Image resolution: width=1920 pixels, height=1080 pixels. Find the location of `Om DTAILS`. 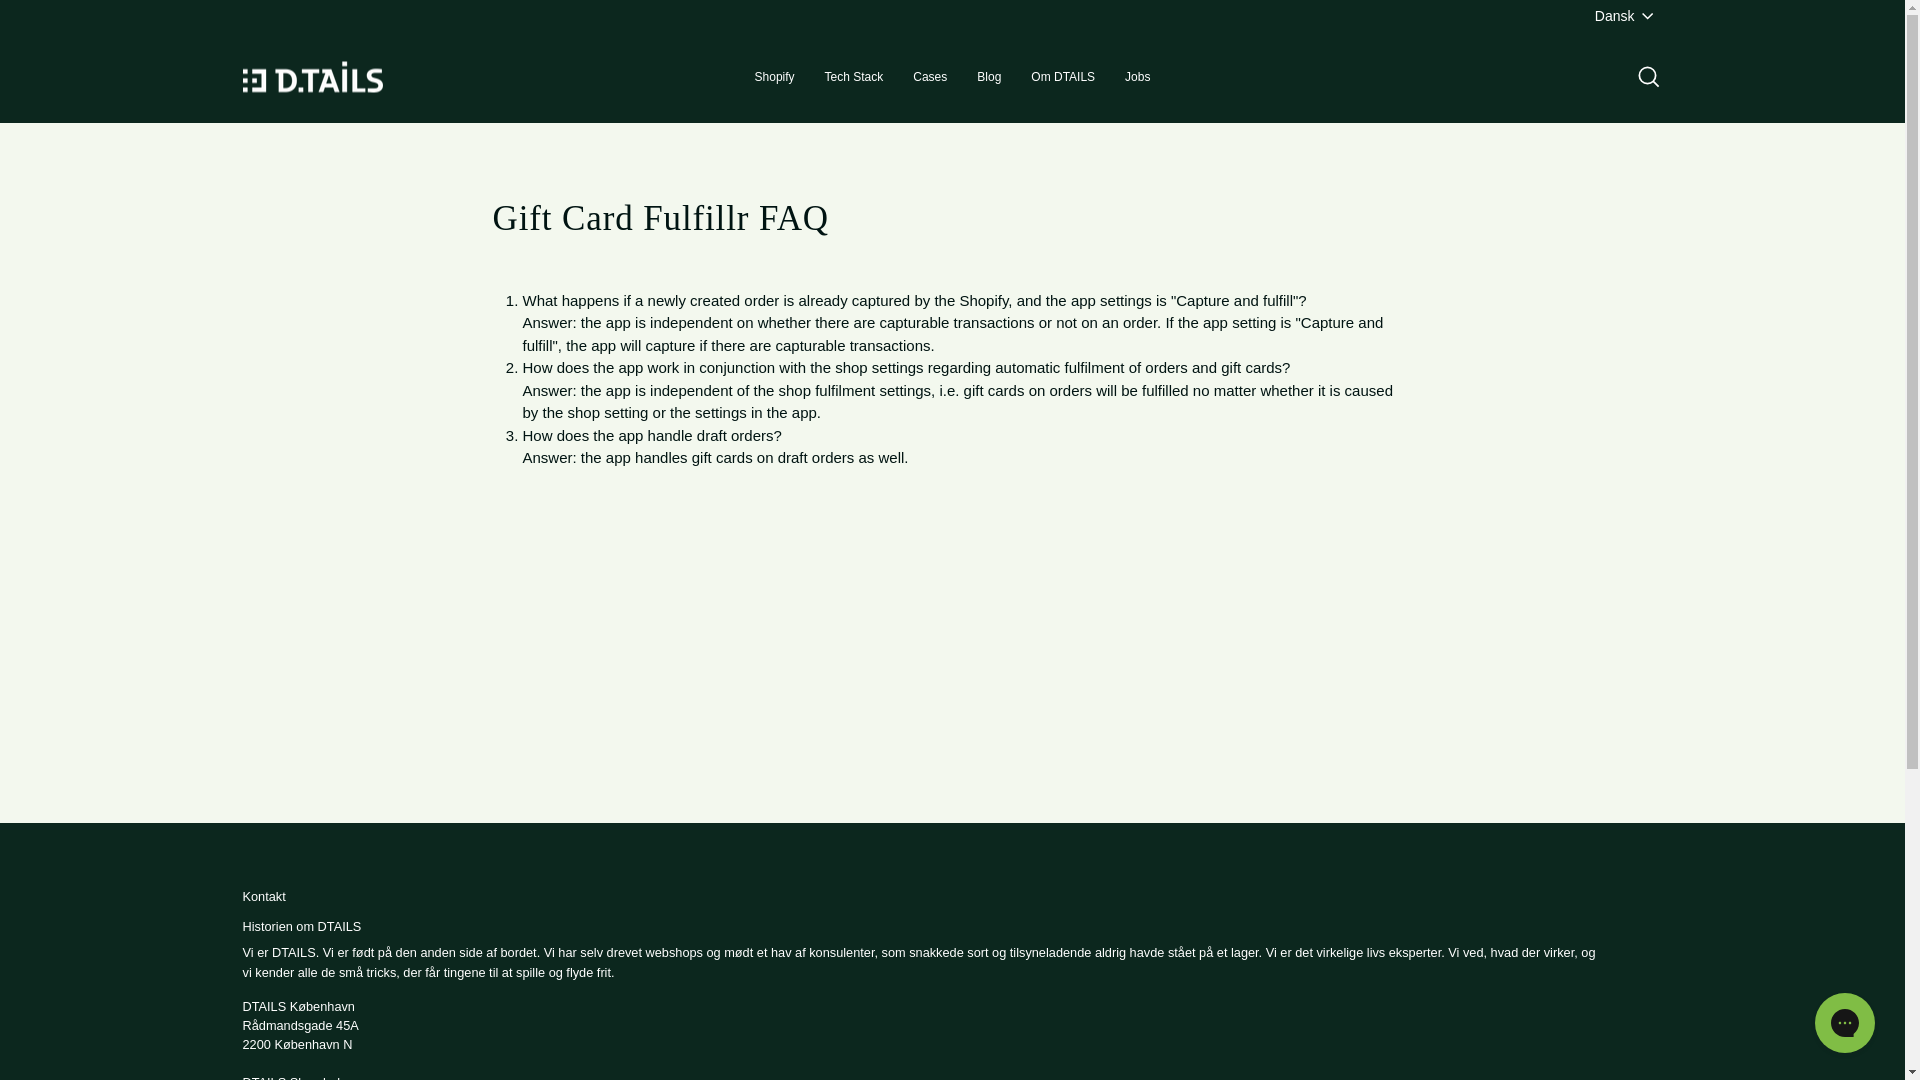

Om DTAILS is located at coordinates (1062, 76).